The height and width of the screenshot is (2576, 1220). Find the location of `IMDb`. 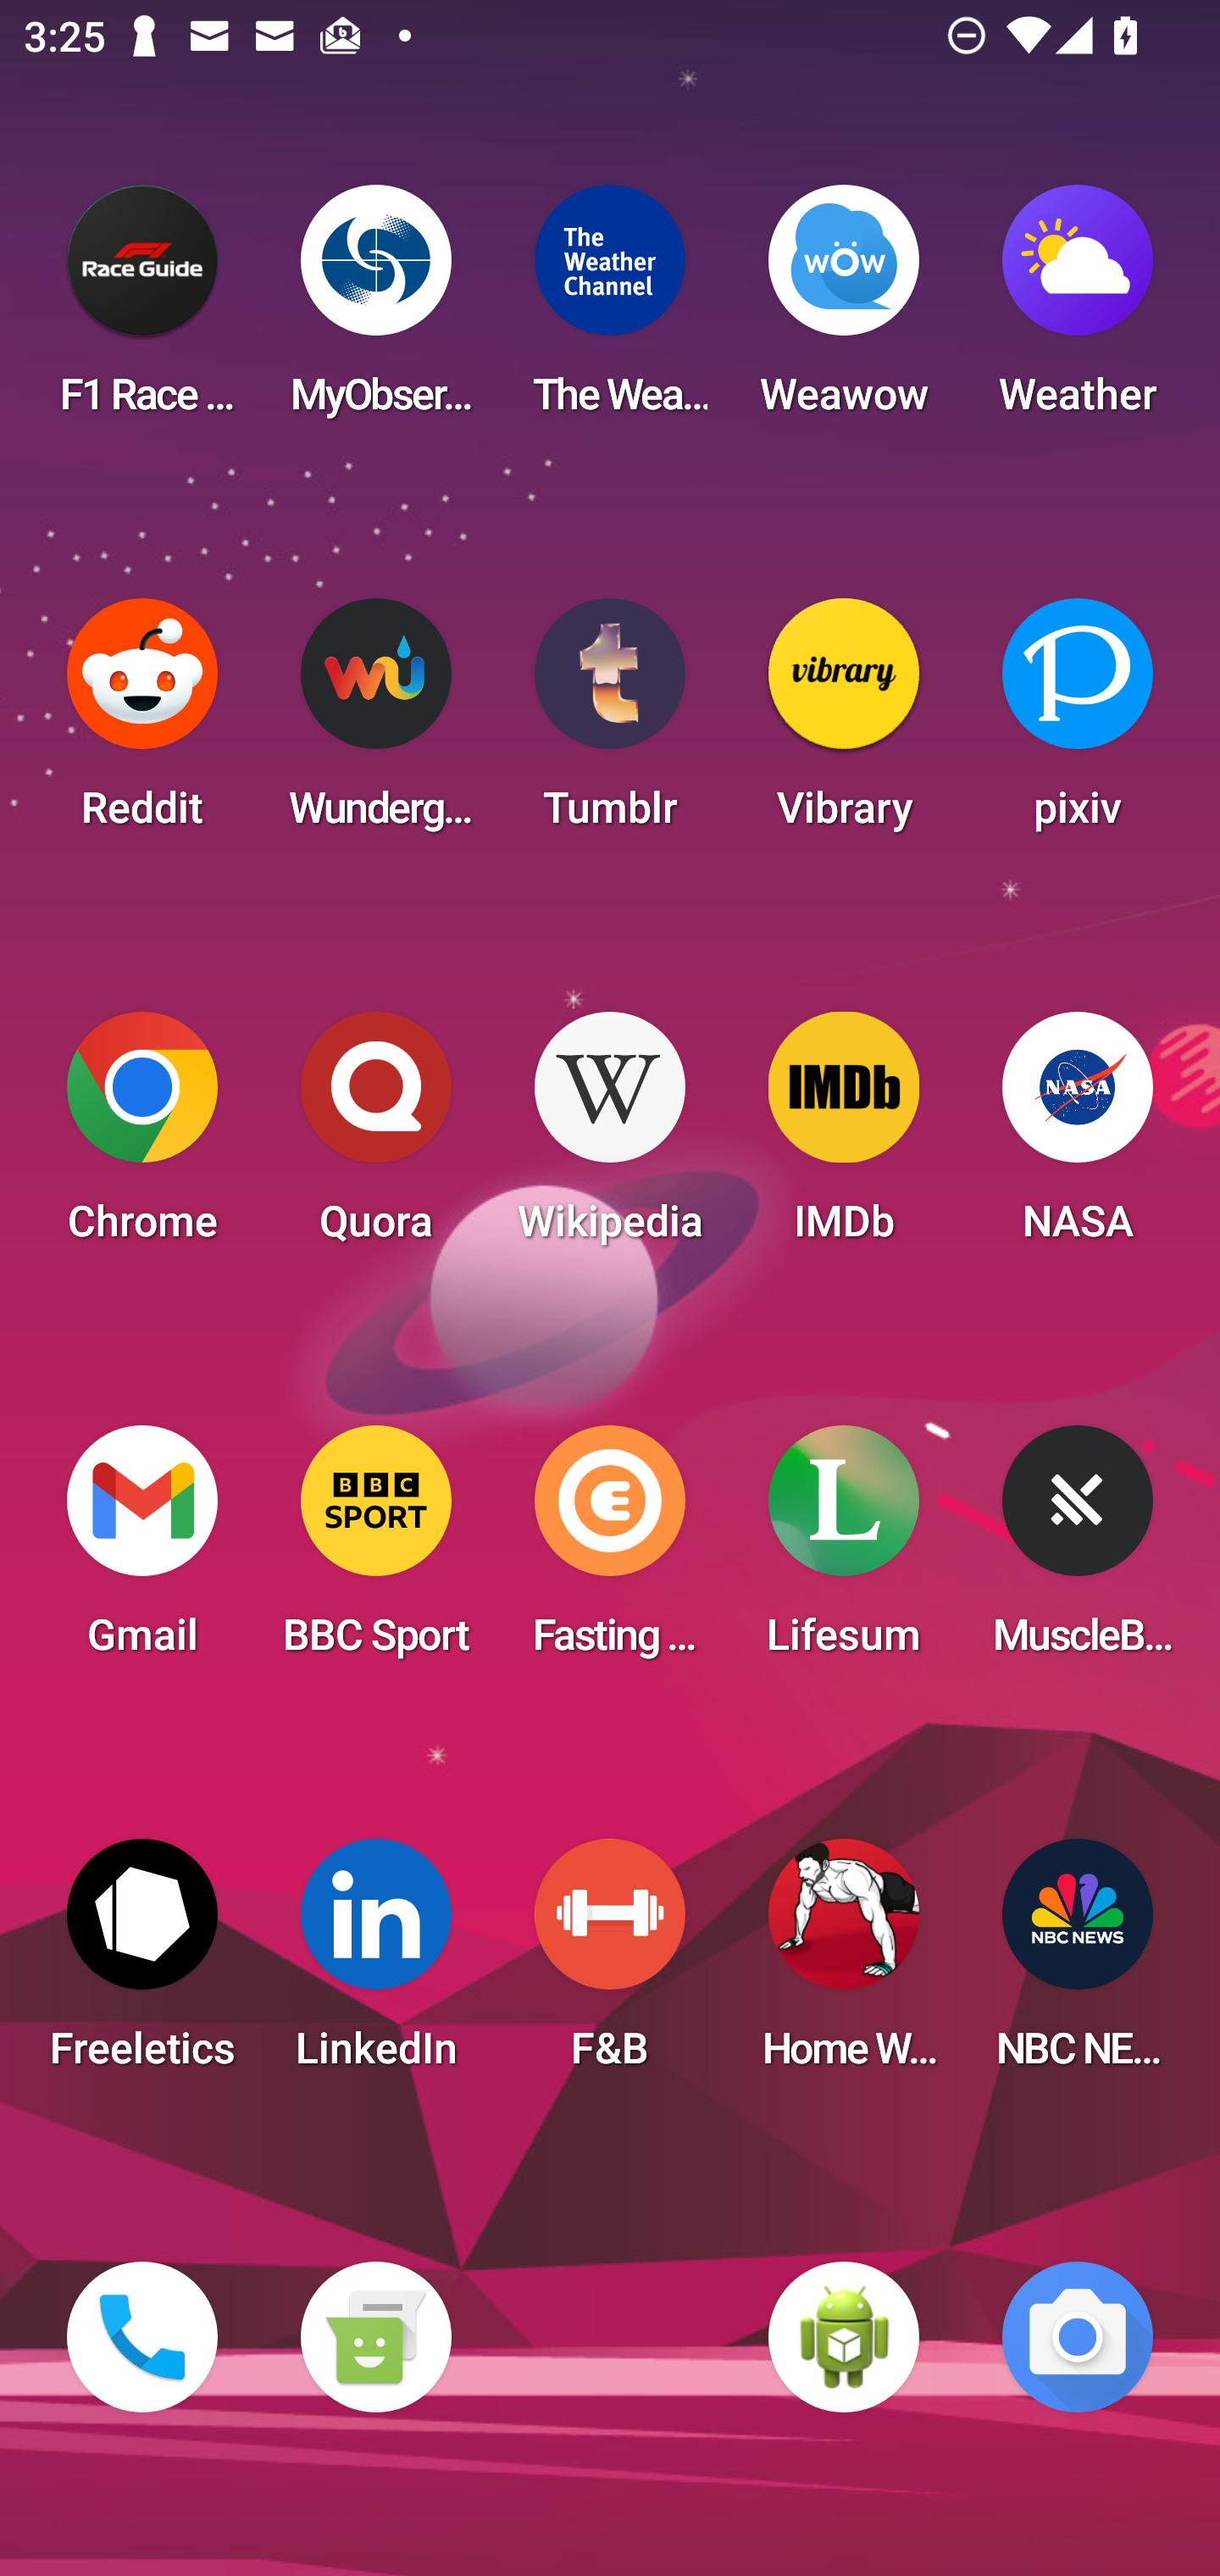

IMDb is located at coordinates (844, 1137).